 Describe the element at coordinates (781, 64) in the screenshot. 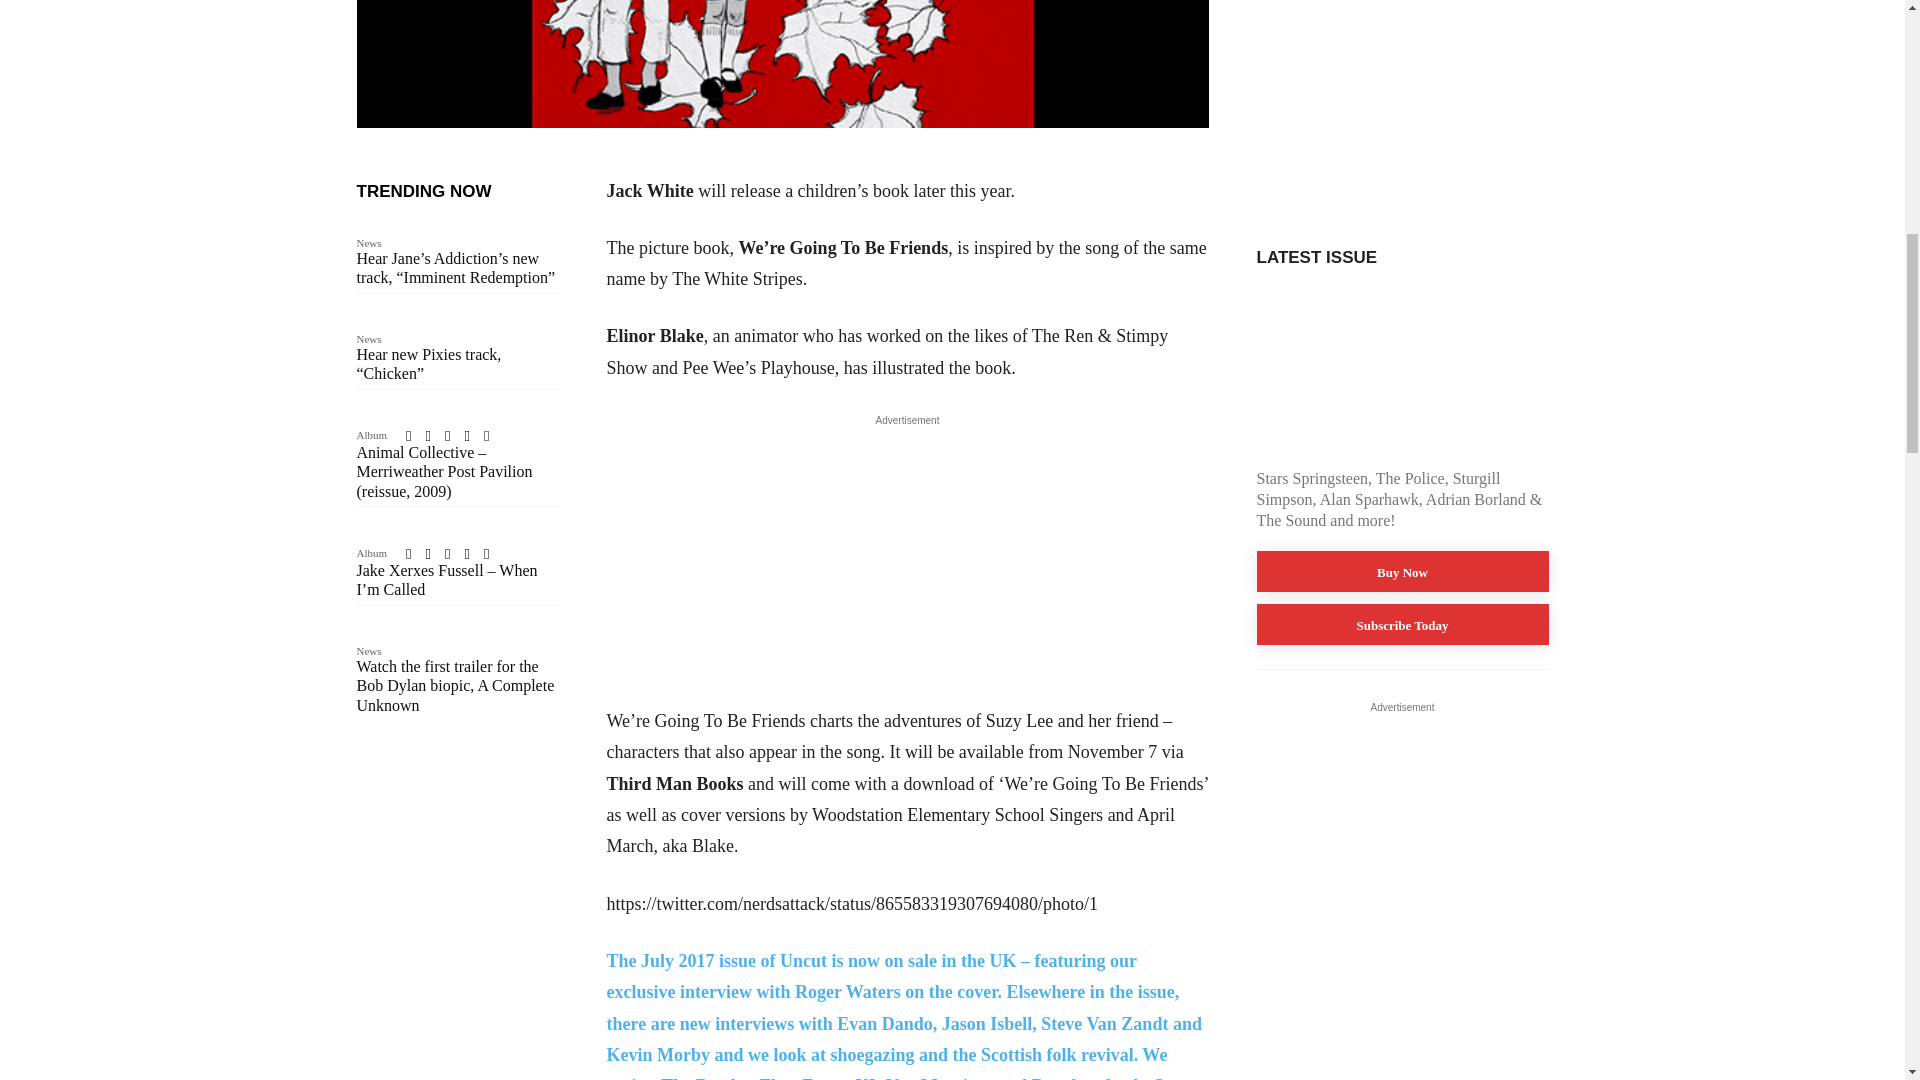

I see `wgtbf` at that location.